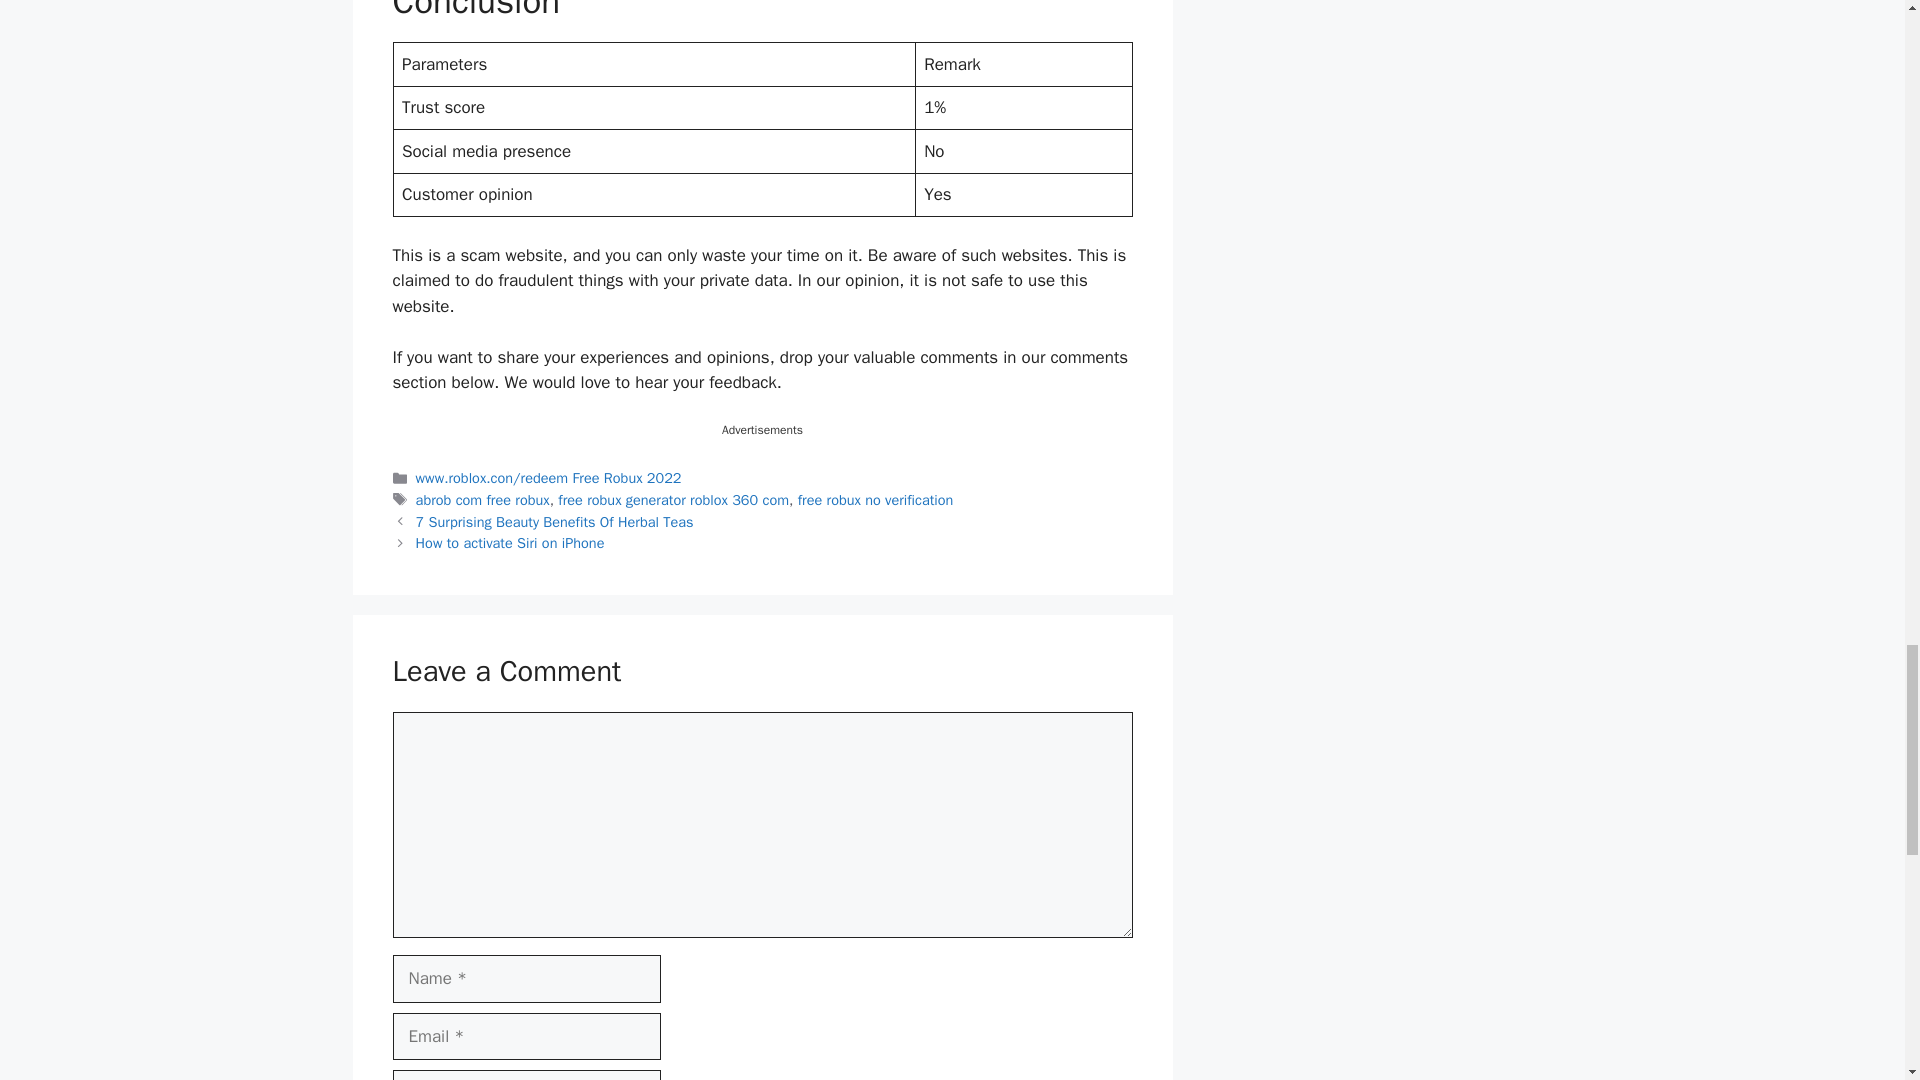 This screenshot has height=1080, width=1920. I want to click on free robux generator roblox 360 com, so click(674, 500).